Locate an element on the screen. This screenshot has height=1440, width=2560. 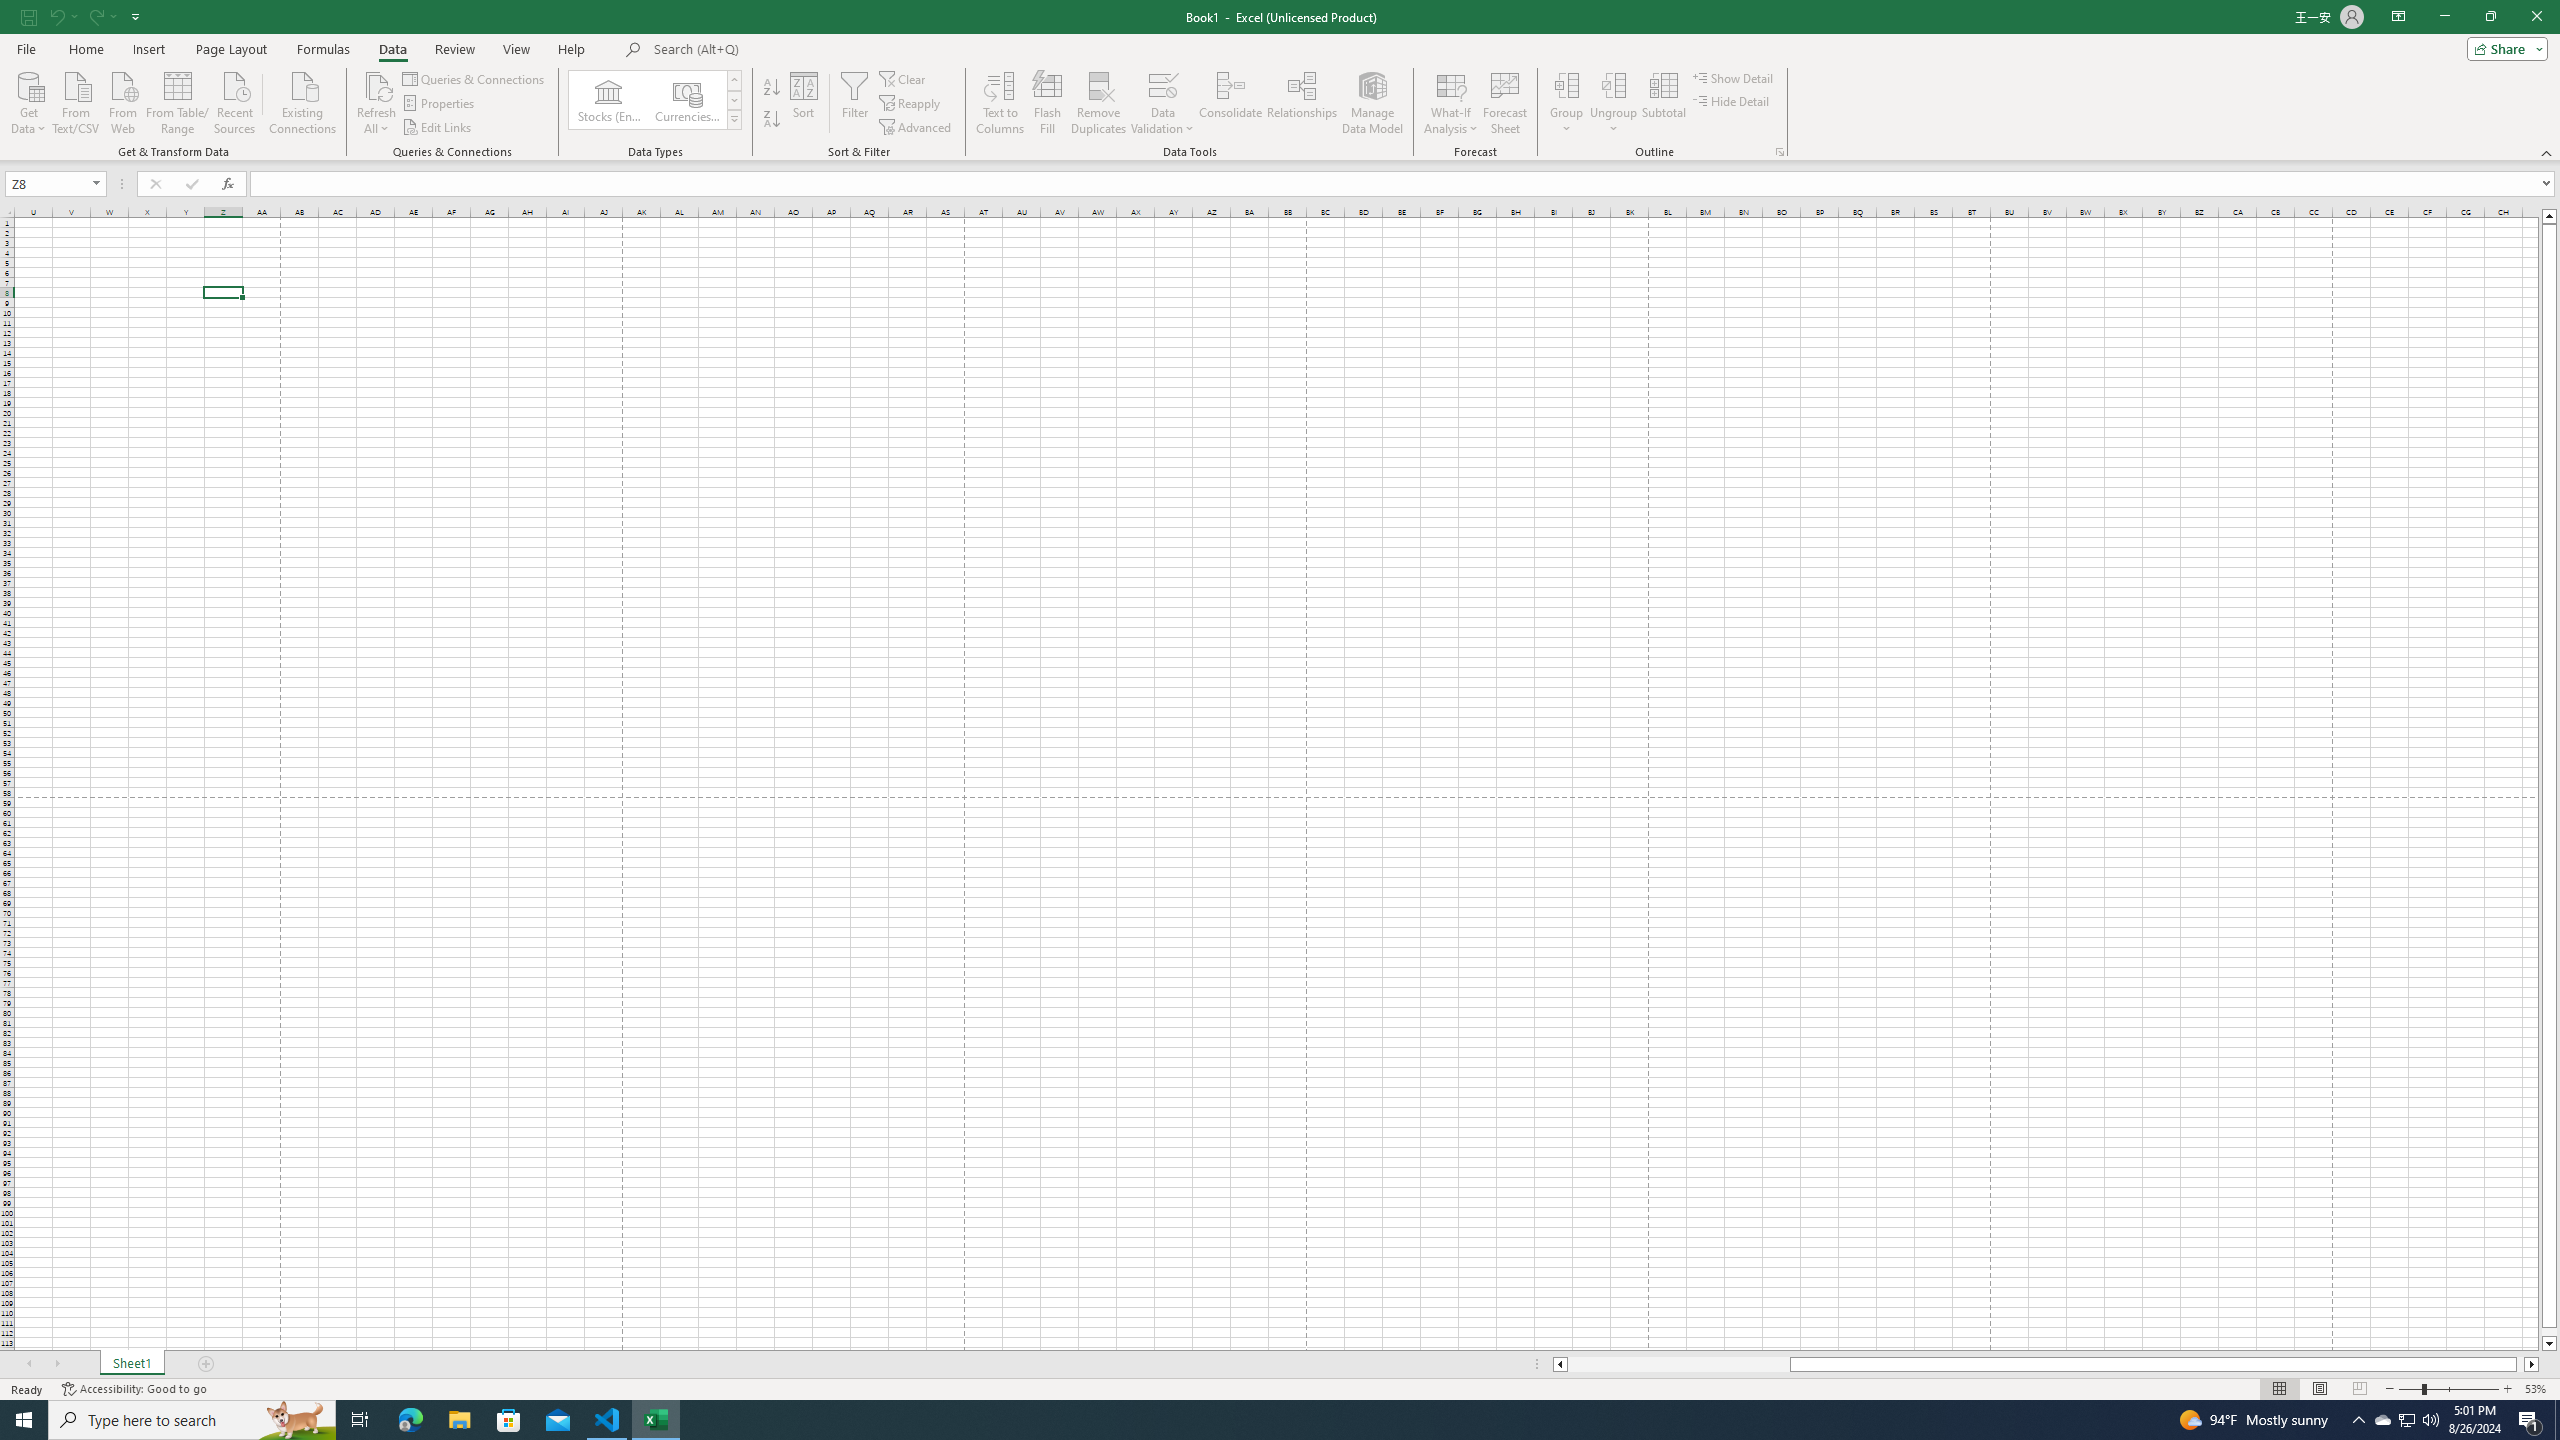
Remove Duplicates is located at coordinates (1099, 103).